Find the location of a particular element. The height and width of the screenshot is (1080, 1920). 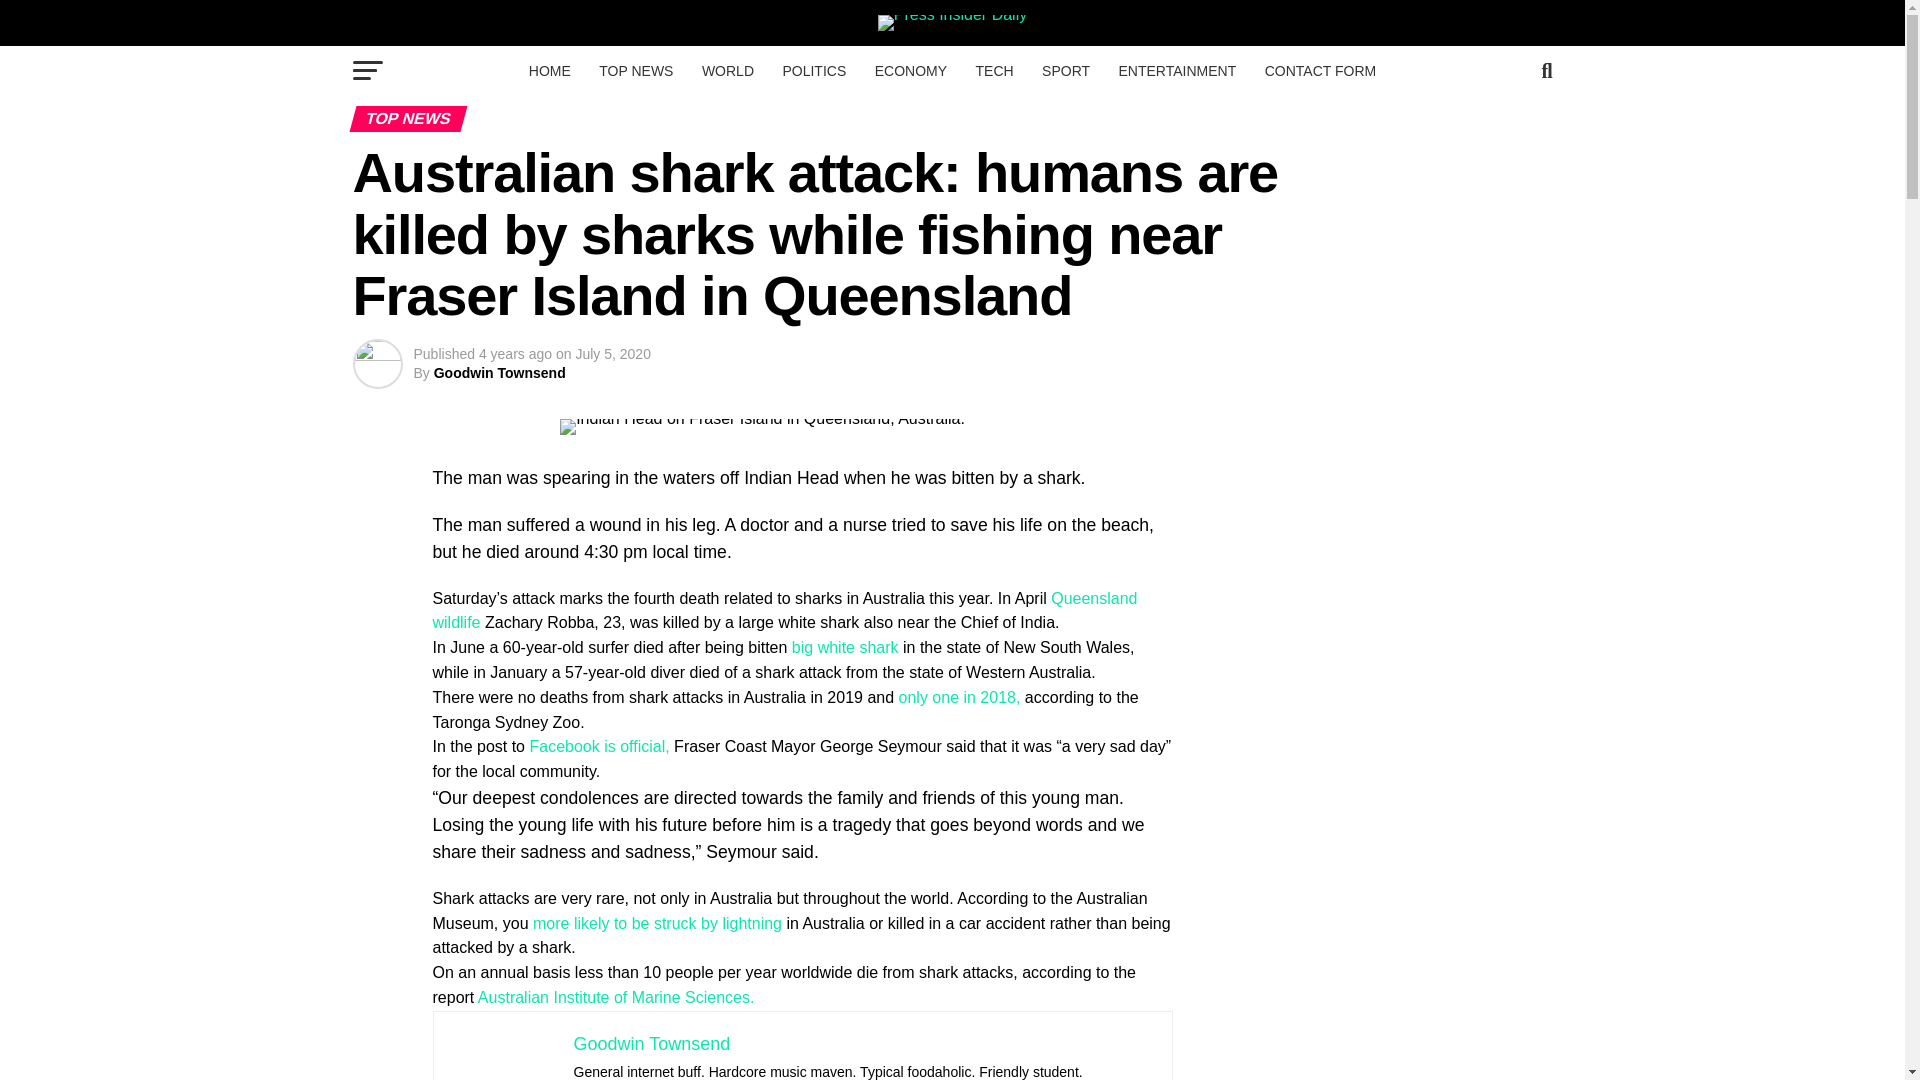

WORLD is located at coordinates (728, 71).